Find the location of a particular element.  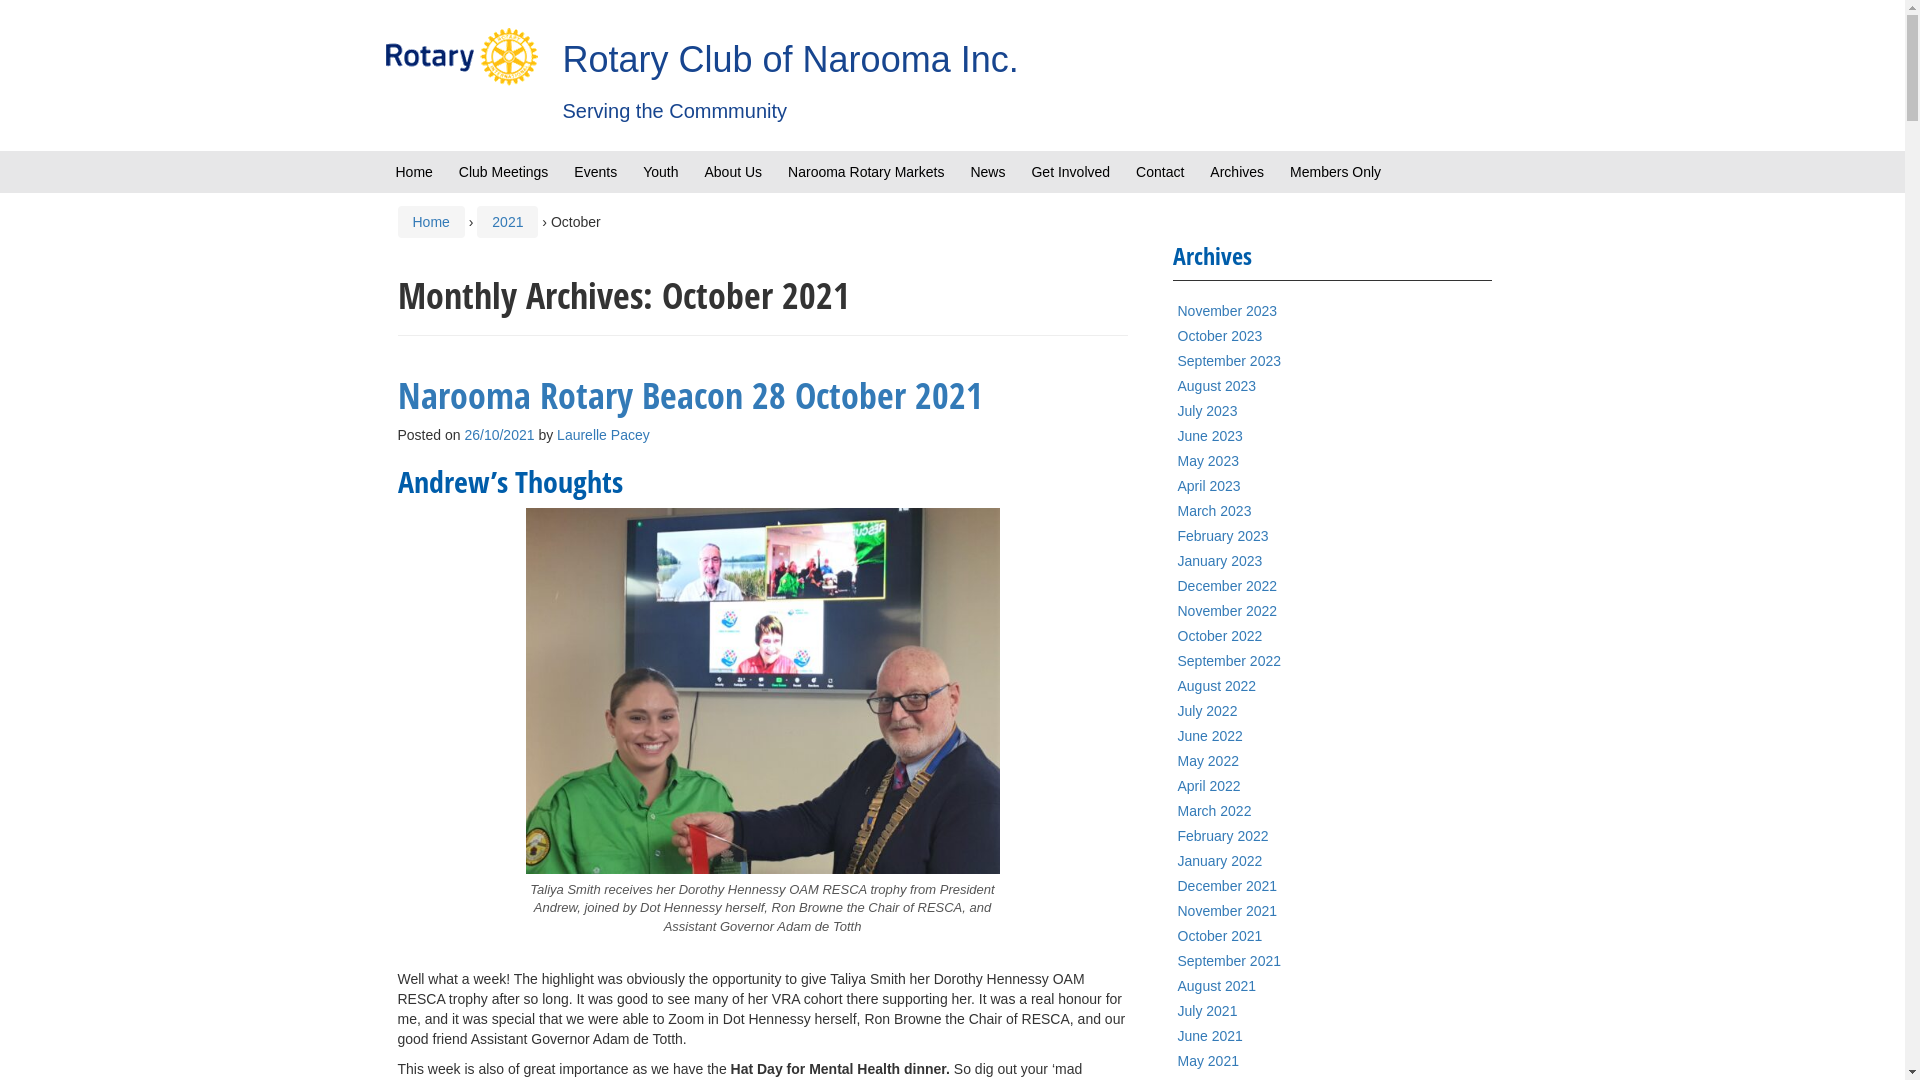

May 2023 is located at coordinates (1208, 461).